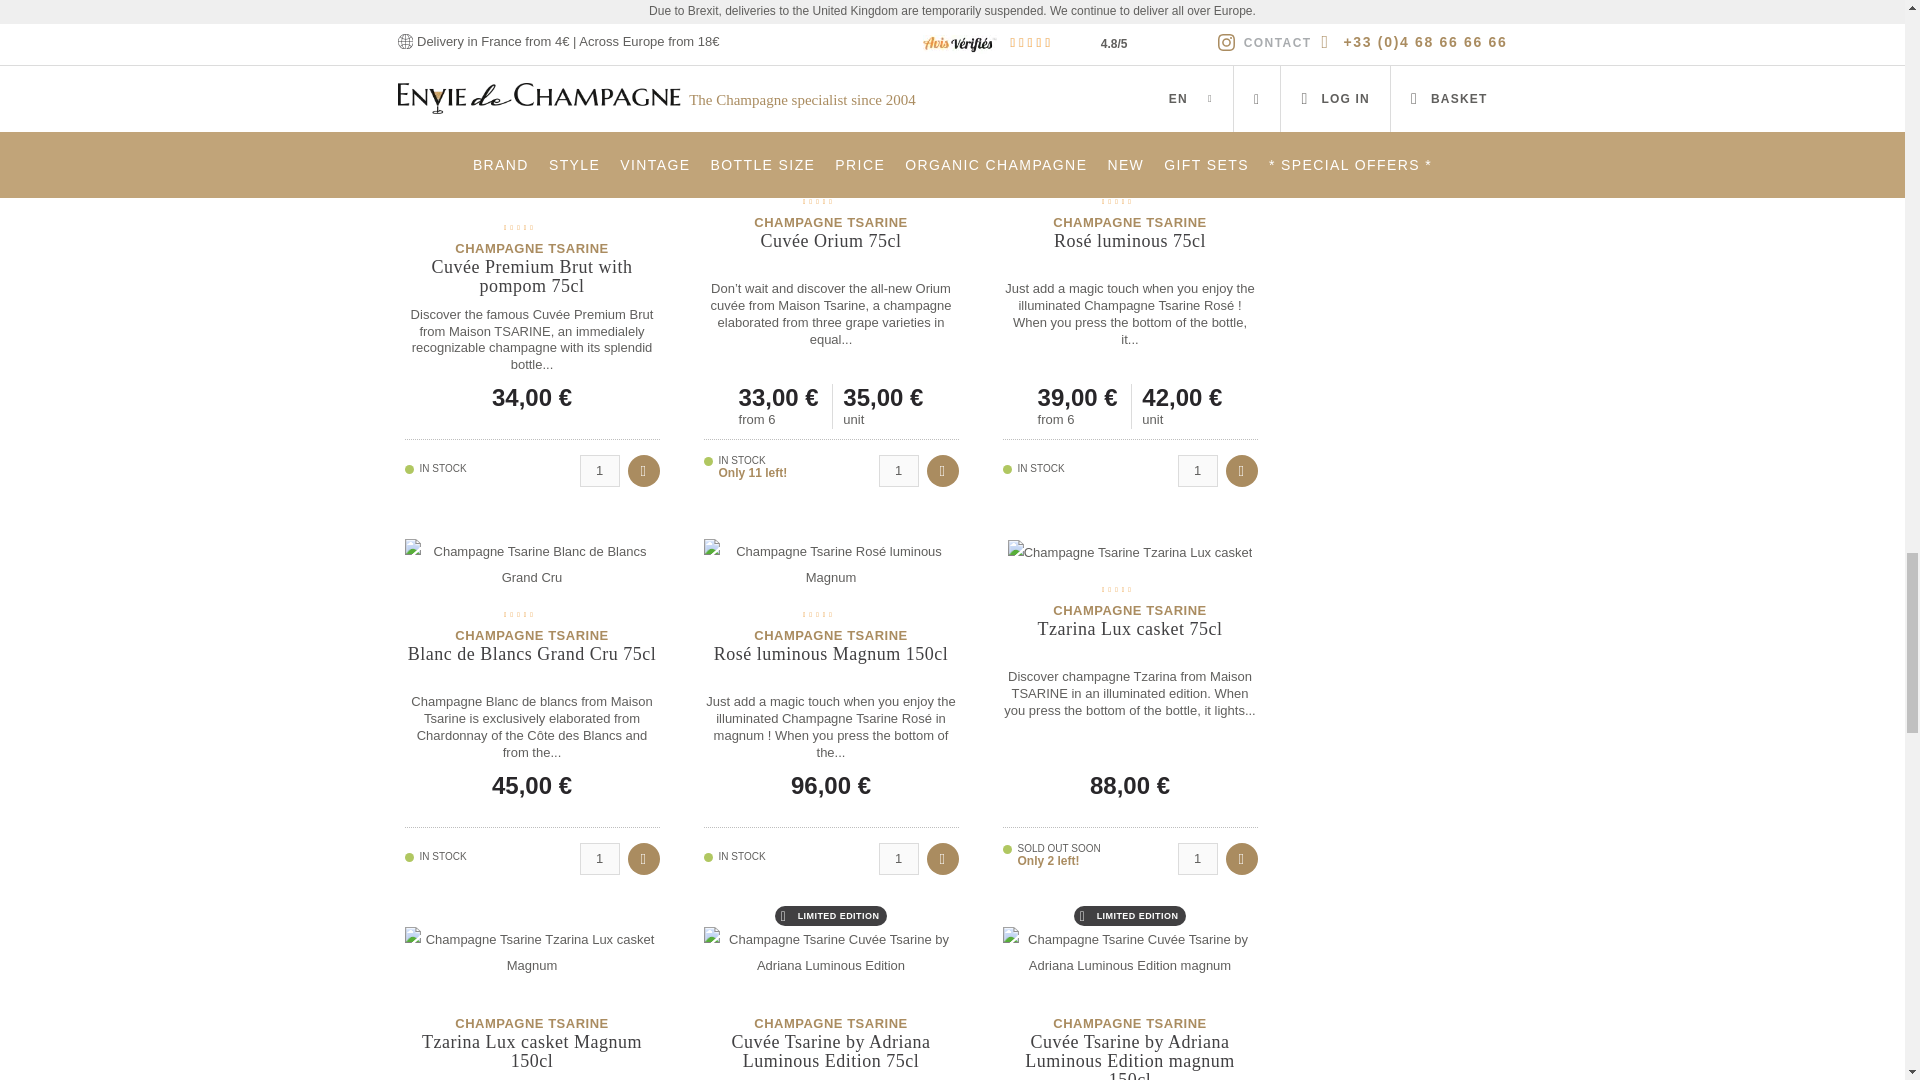 This screenshot has height=1080, width=1920. What do you see at coordinates (897, 470) in the screenshot?
I see `1` at bounding box center [897, 470].